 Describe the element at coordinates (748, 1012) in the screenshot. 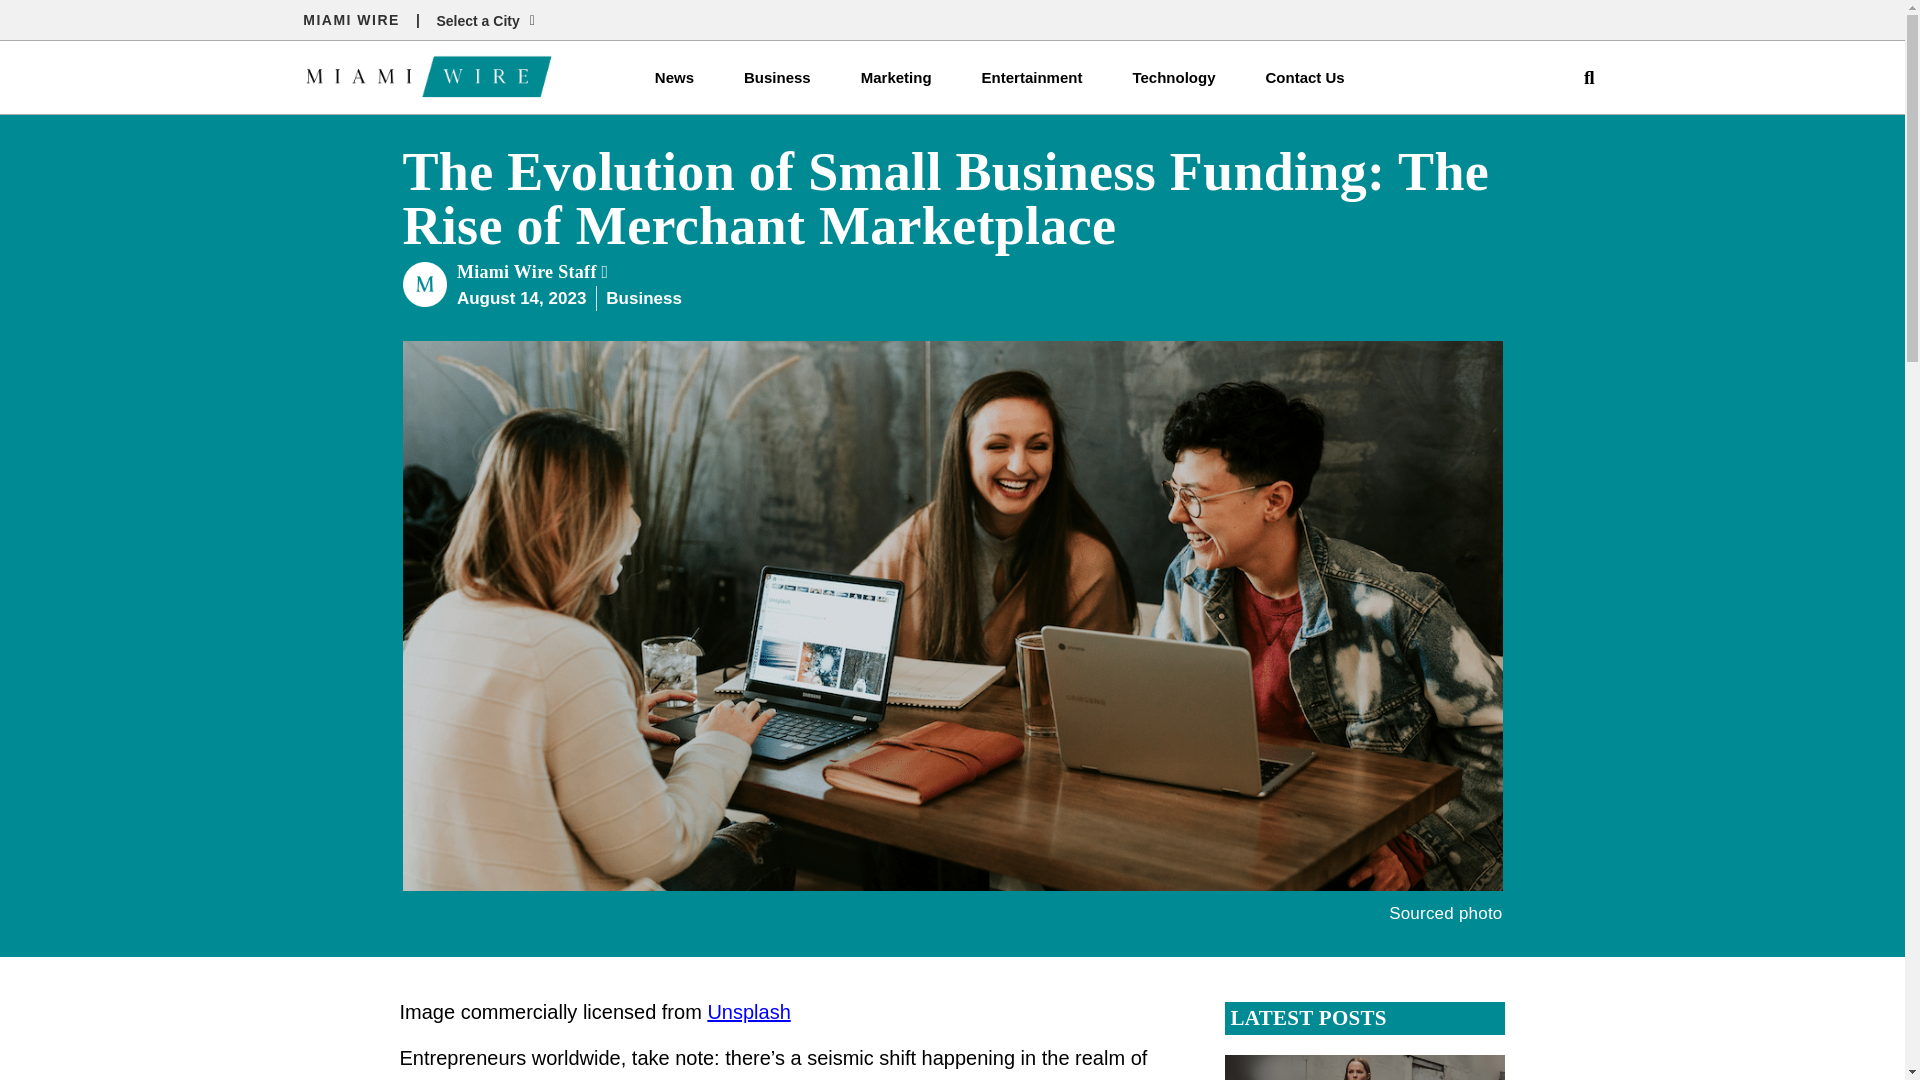

I see `Unsplash` at that location.